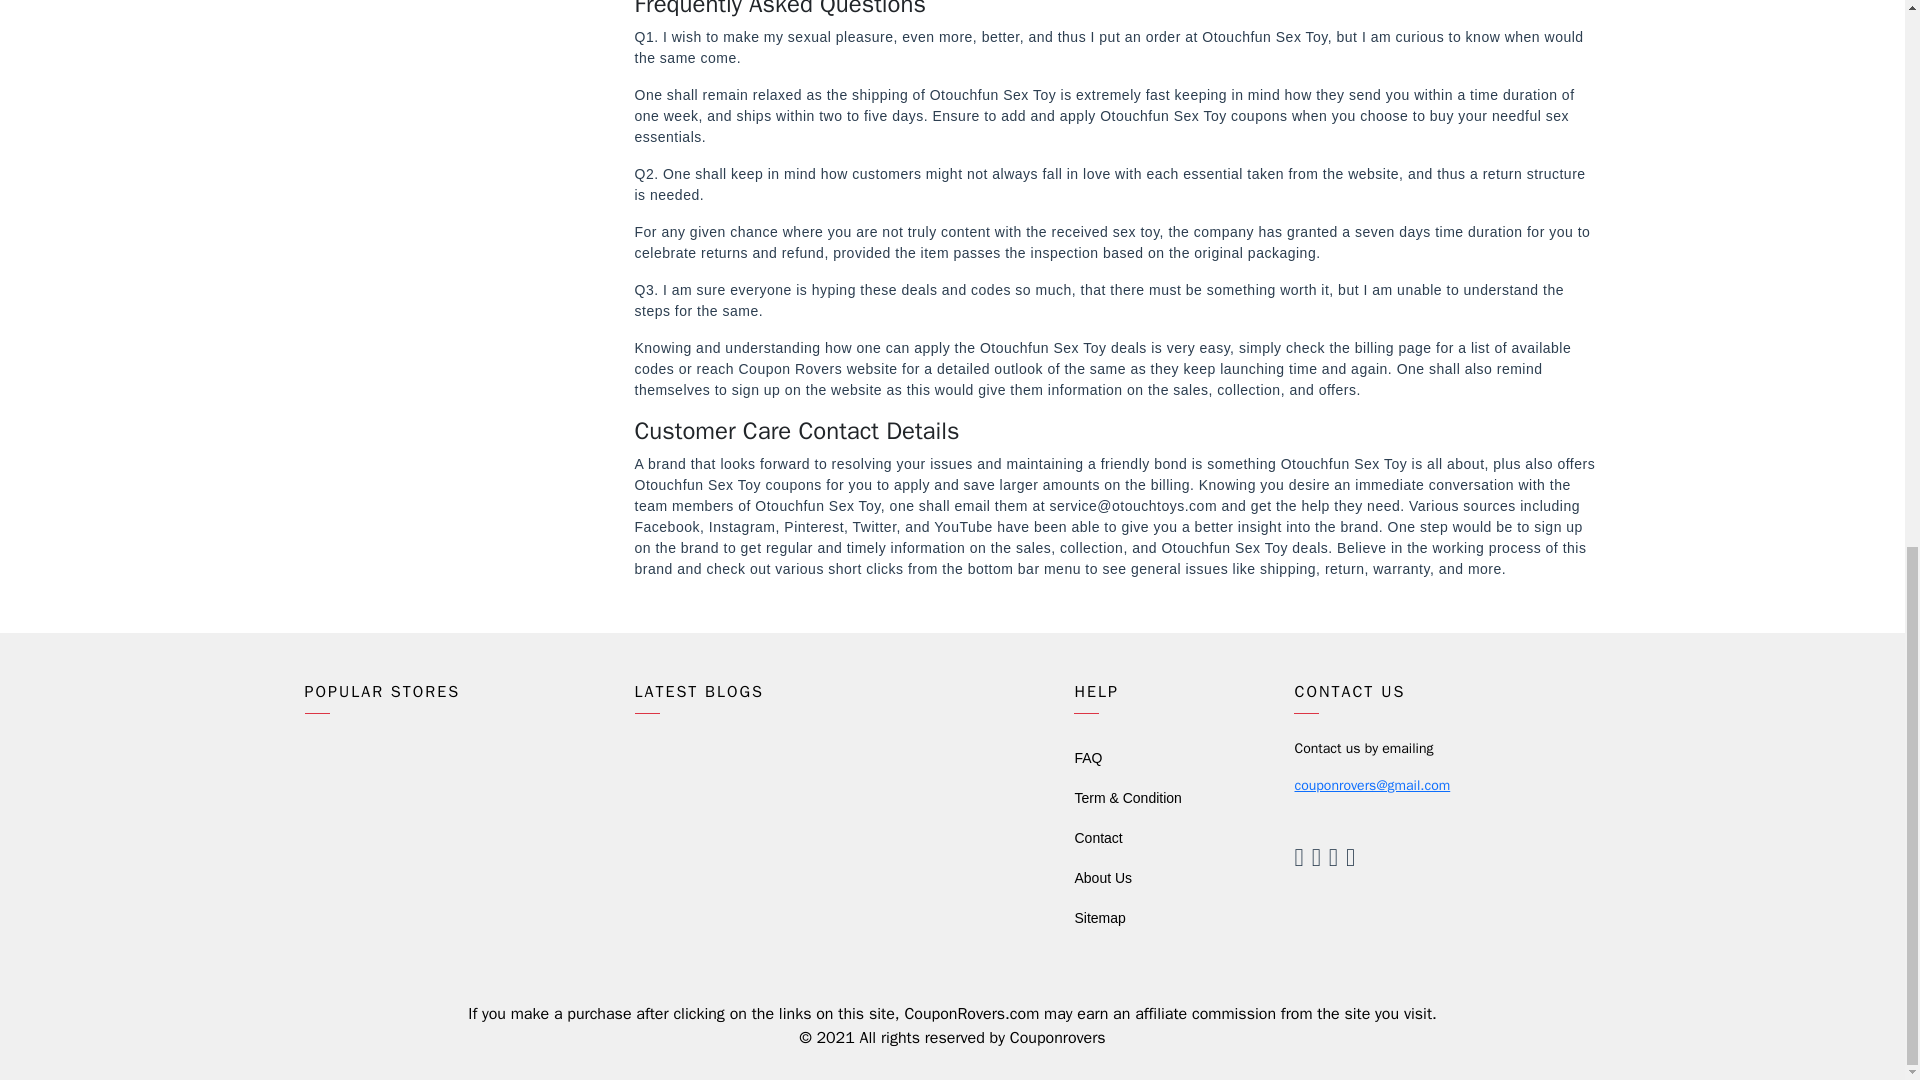 This screenshot has width=1920, height=1080. I want to click on Contact, so click(1097, 838).